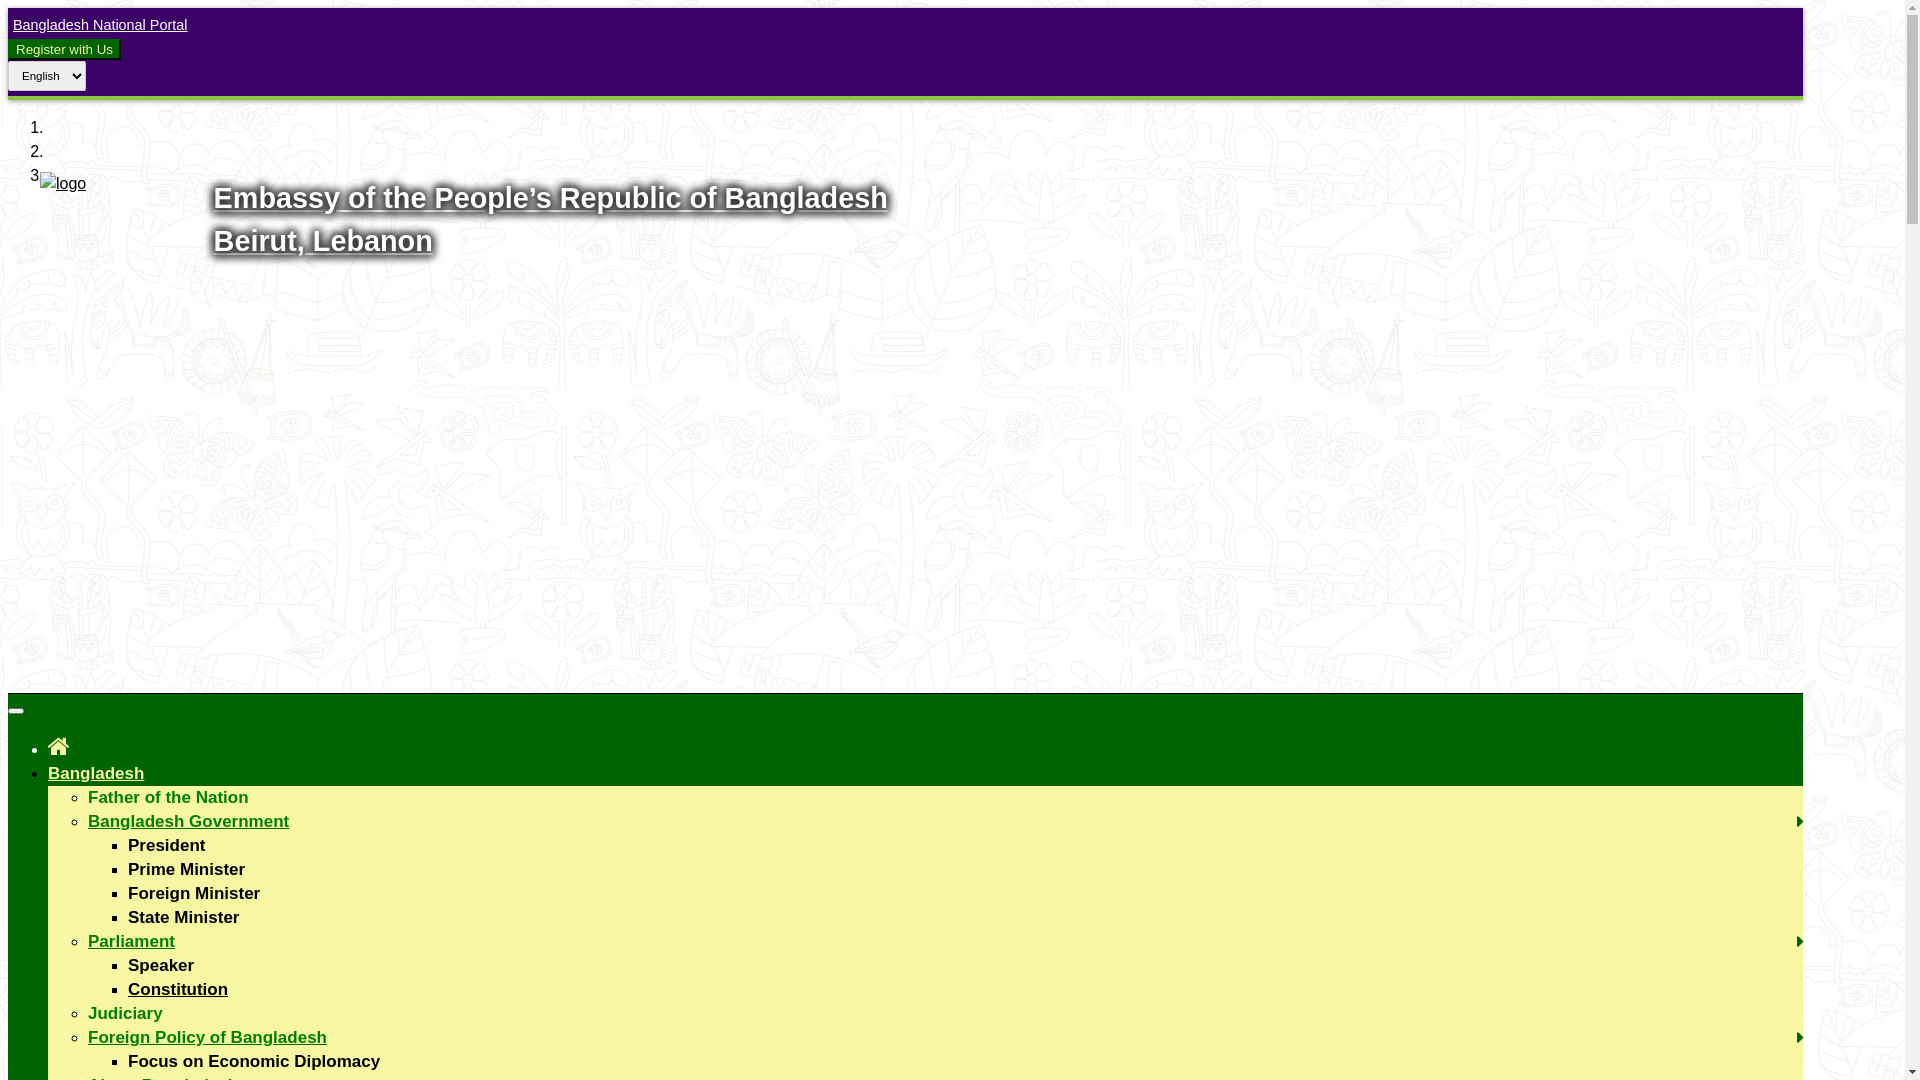  Describe the element at coordinates (254, 1062) in the screenshot. I see `Focus on Economic Diplomacy` at that location.